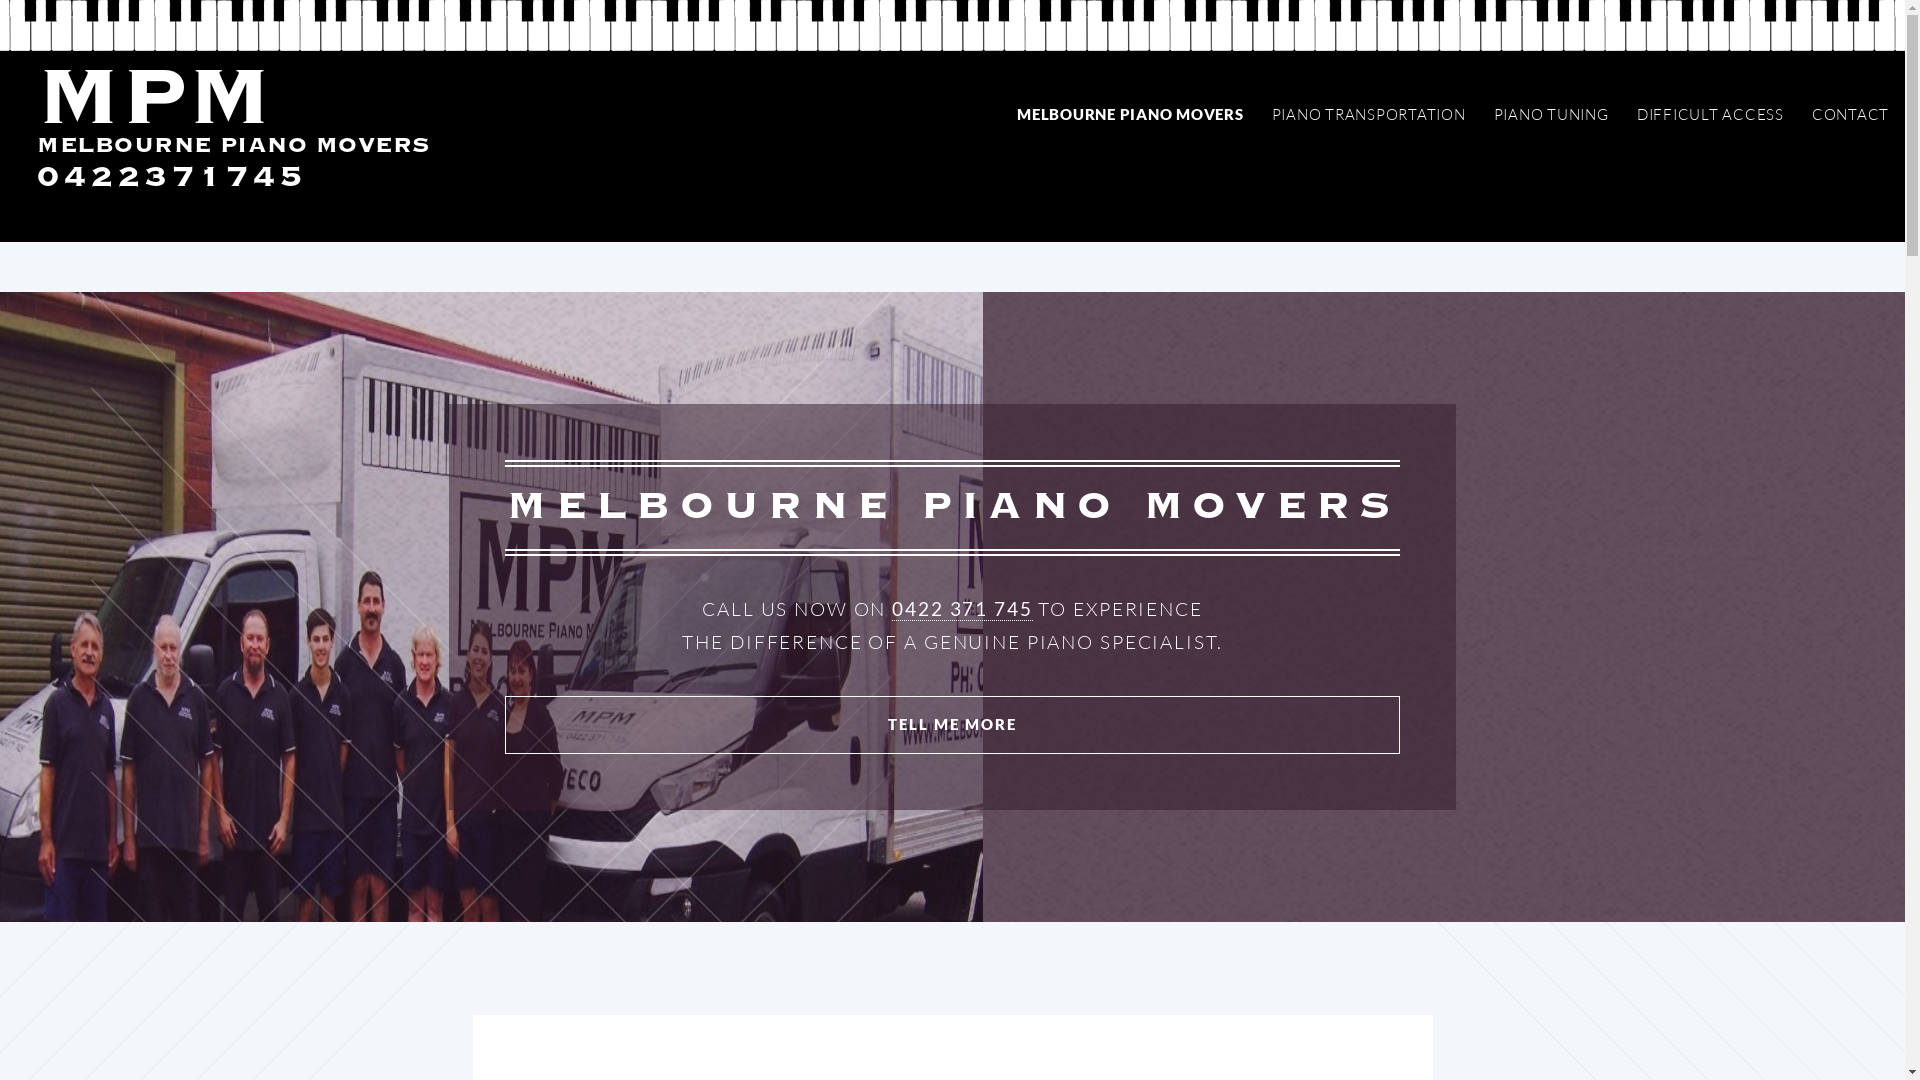  What do you see at coordinates (233, 134) in the screenshot?
I see `MPM 
MELBOURNE PIANO MOVERS` at bounding box center [233, 134].